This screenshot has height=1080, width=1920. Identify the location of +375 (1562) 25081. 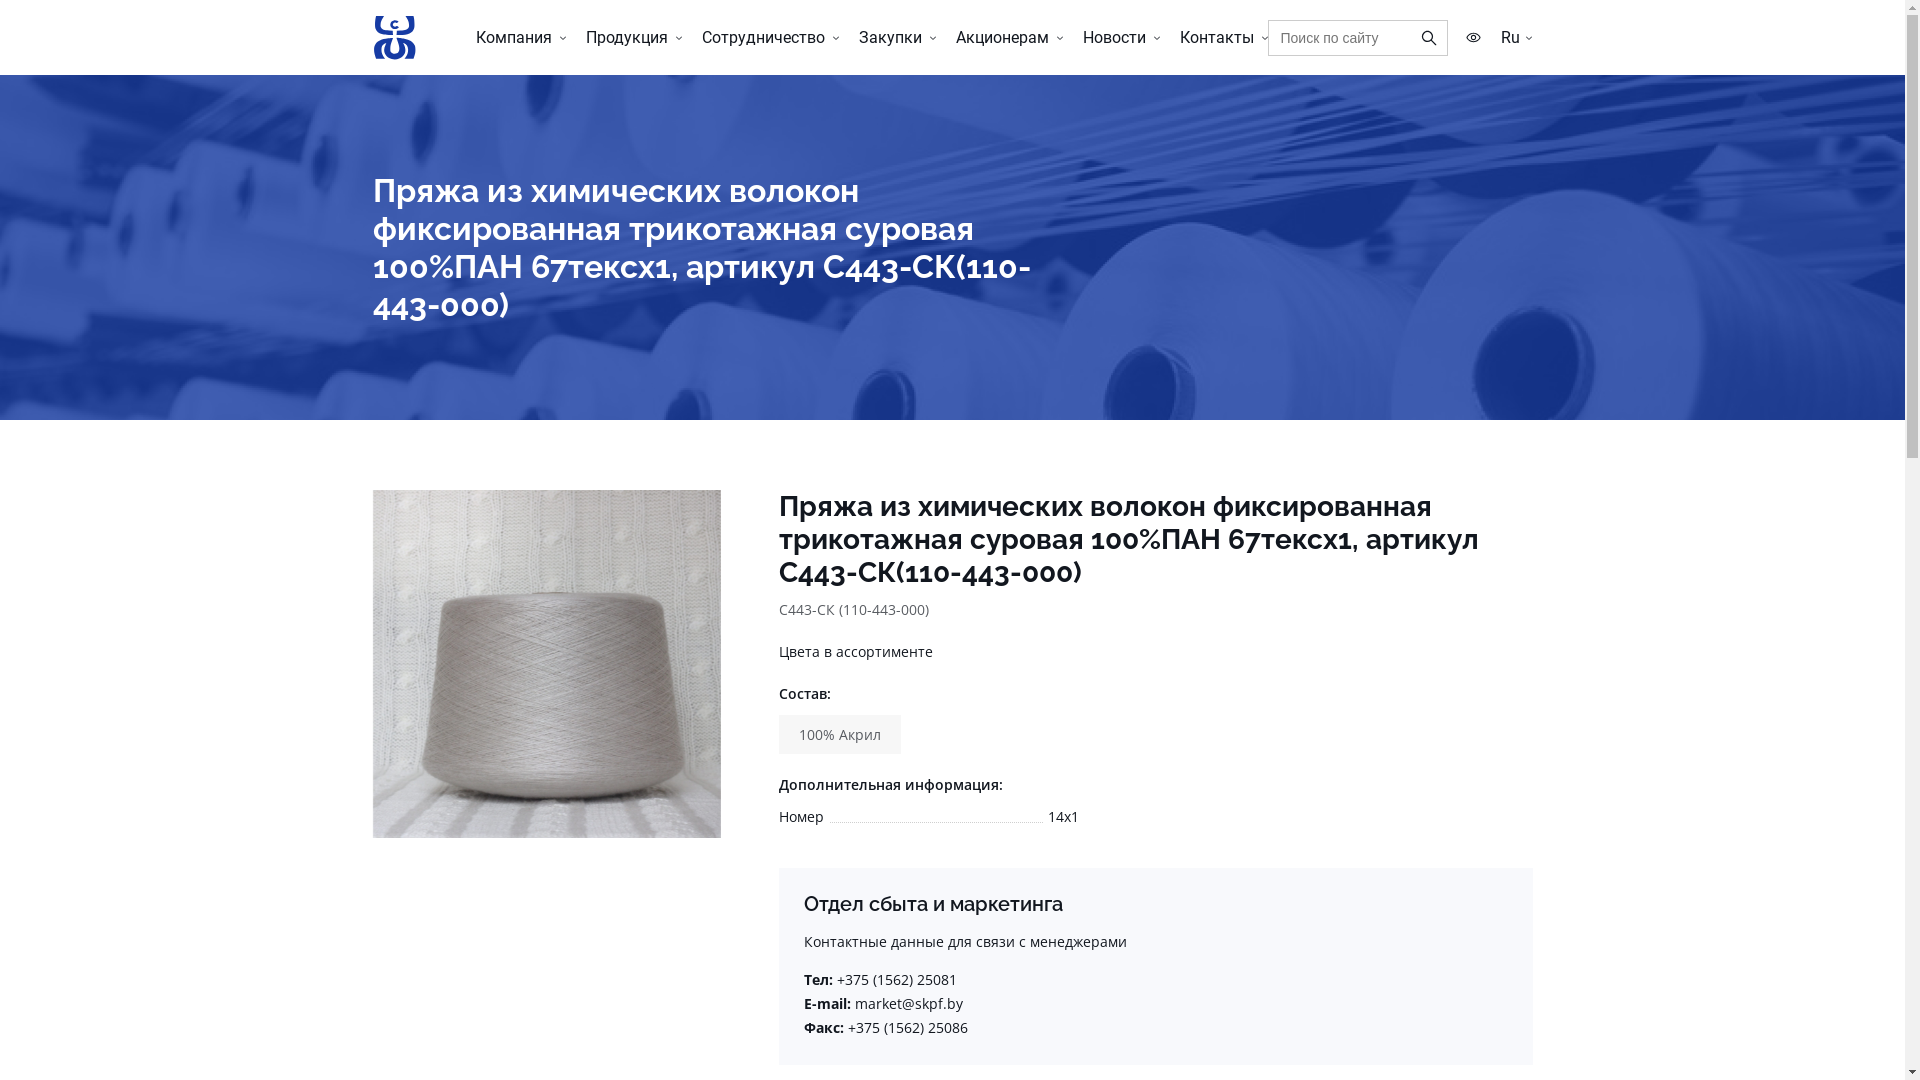
(896, 980).